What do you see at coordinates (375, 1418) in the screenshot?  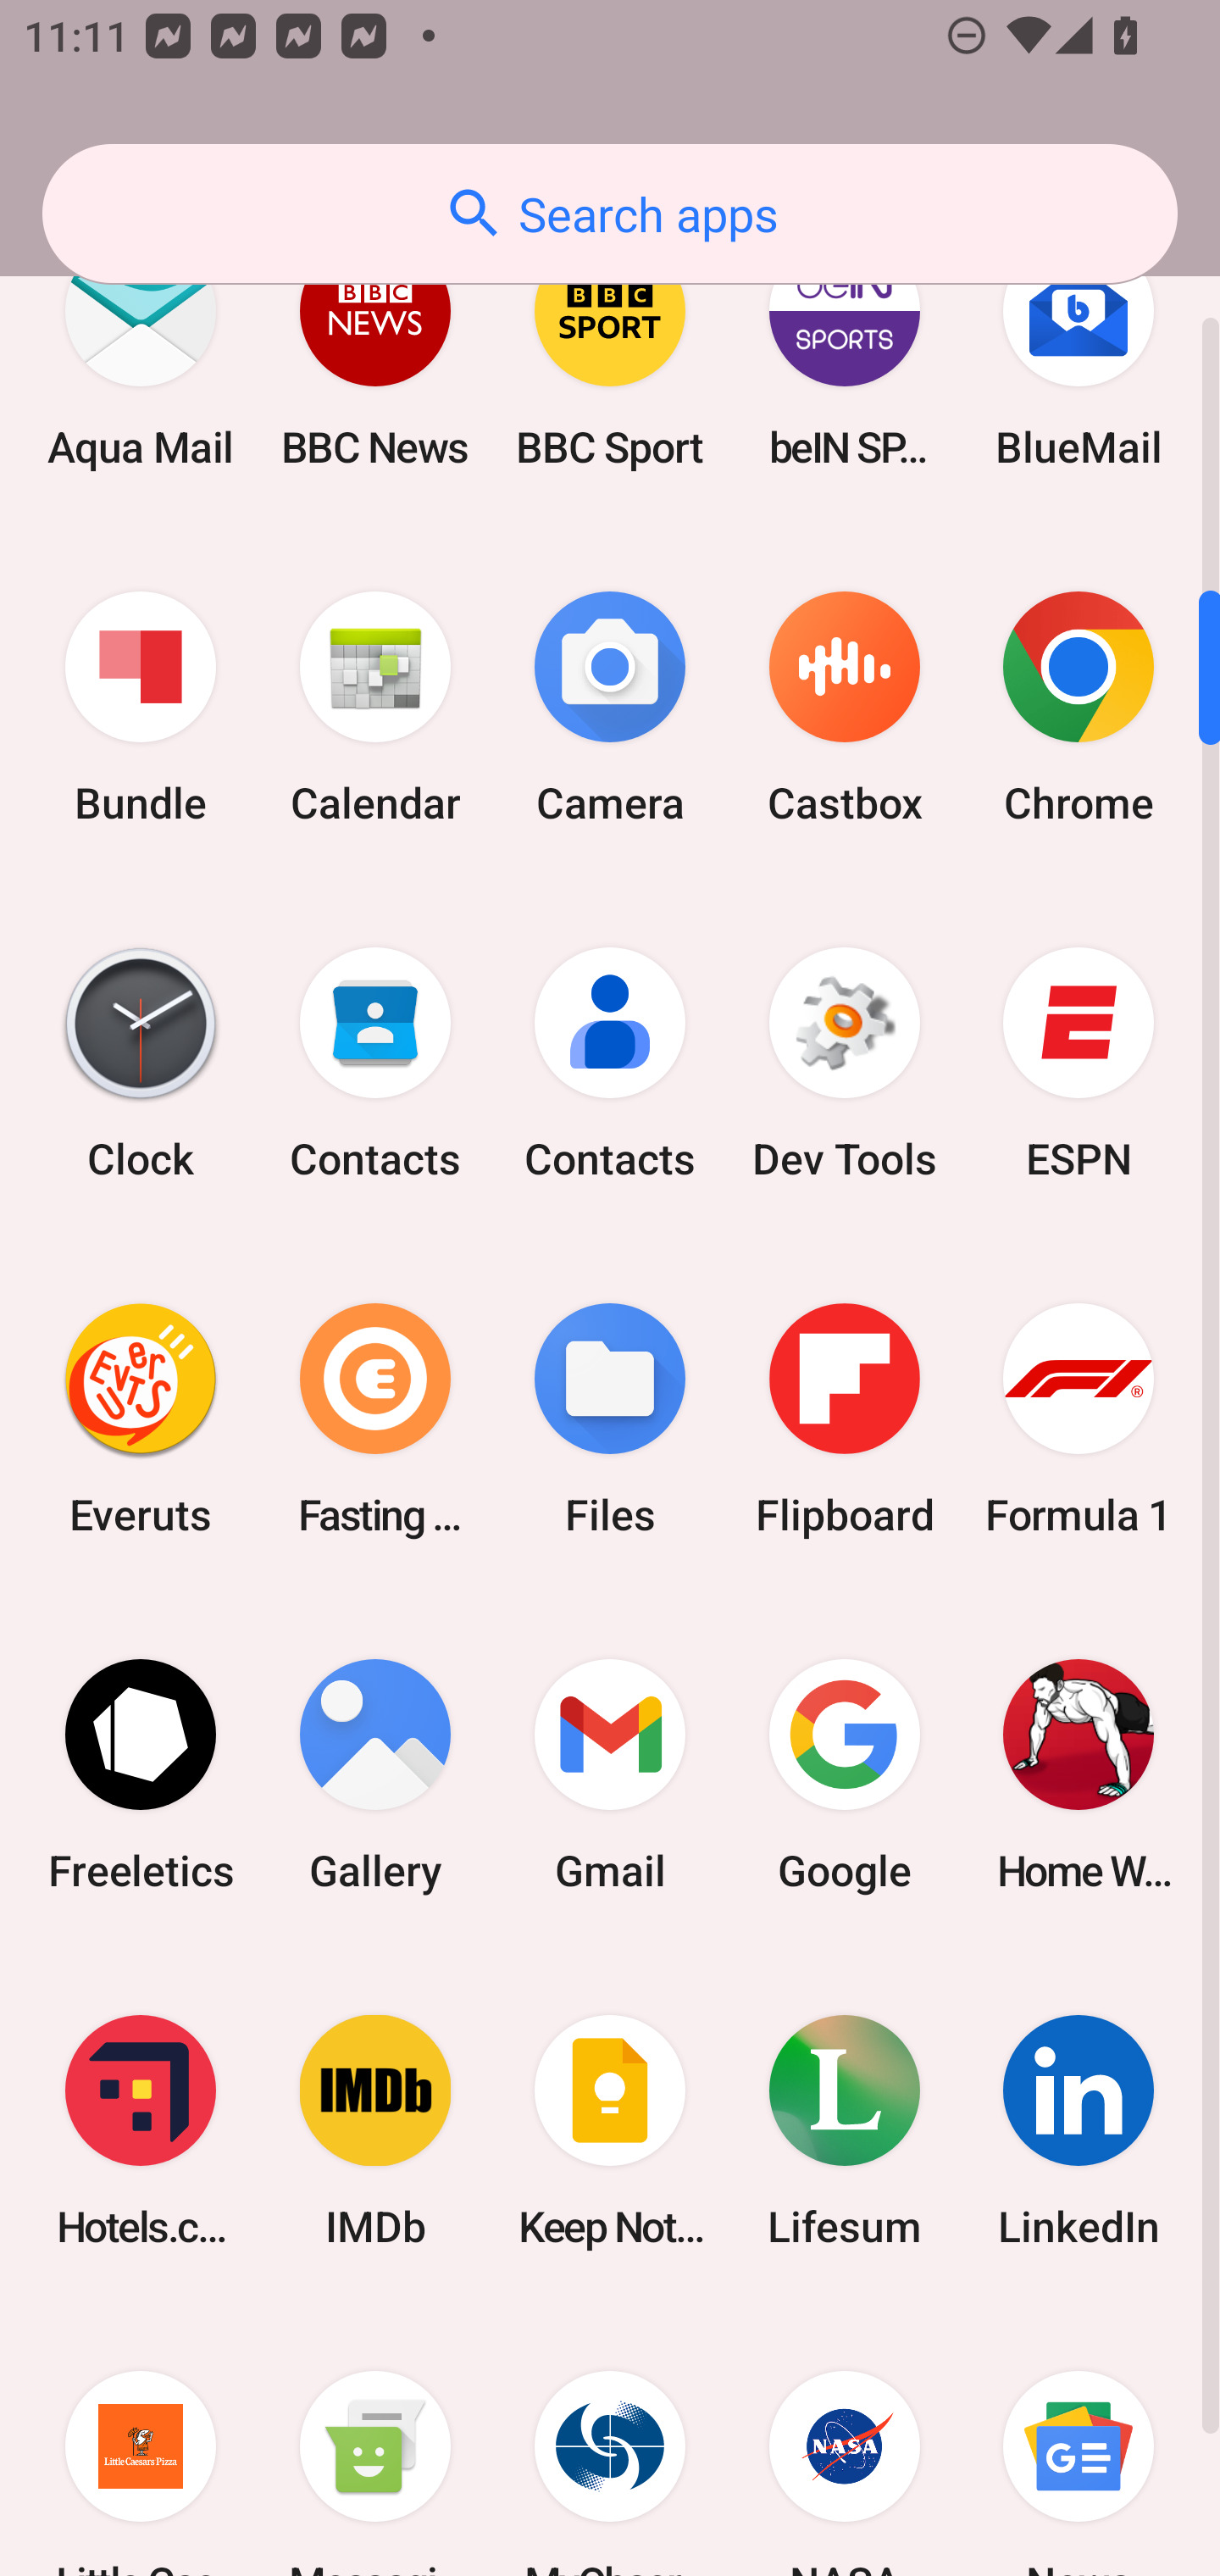 I see `Fasting Coach` at bounding box center [375, 1418].